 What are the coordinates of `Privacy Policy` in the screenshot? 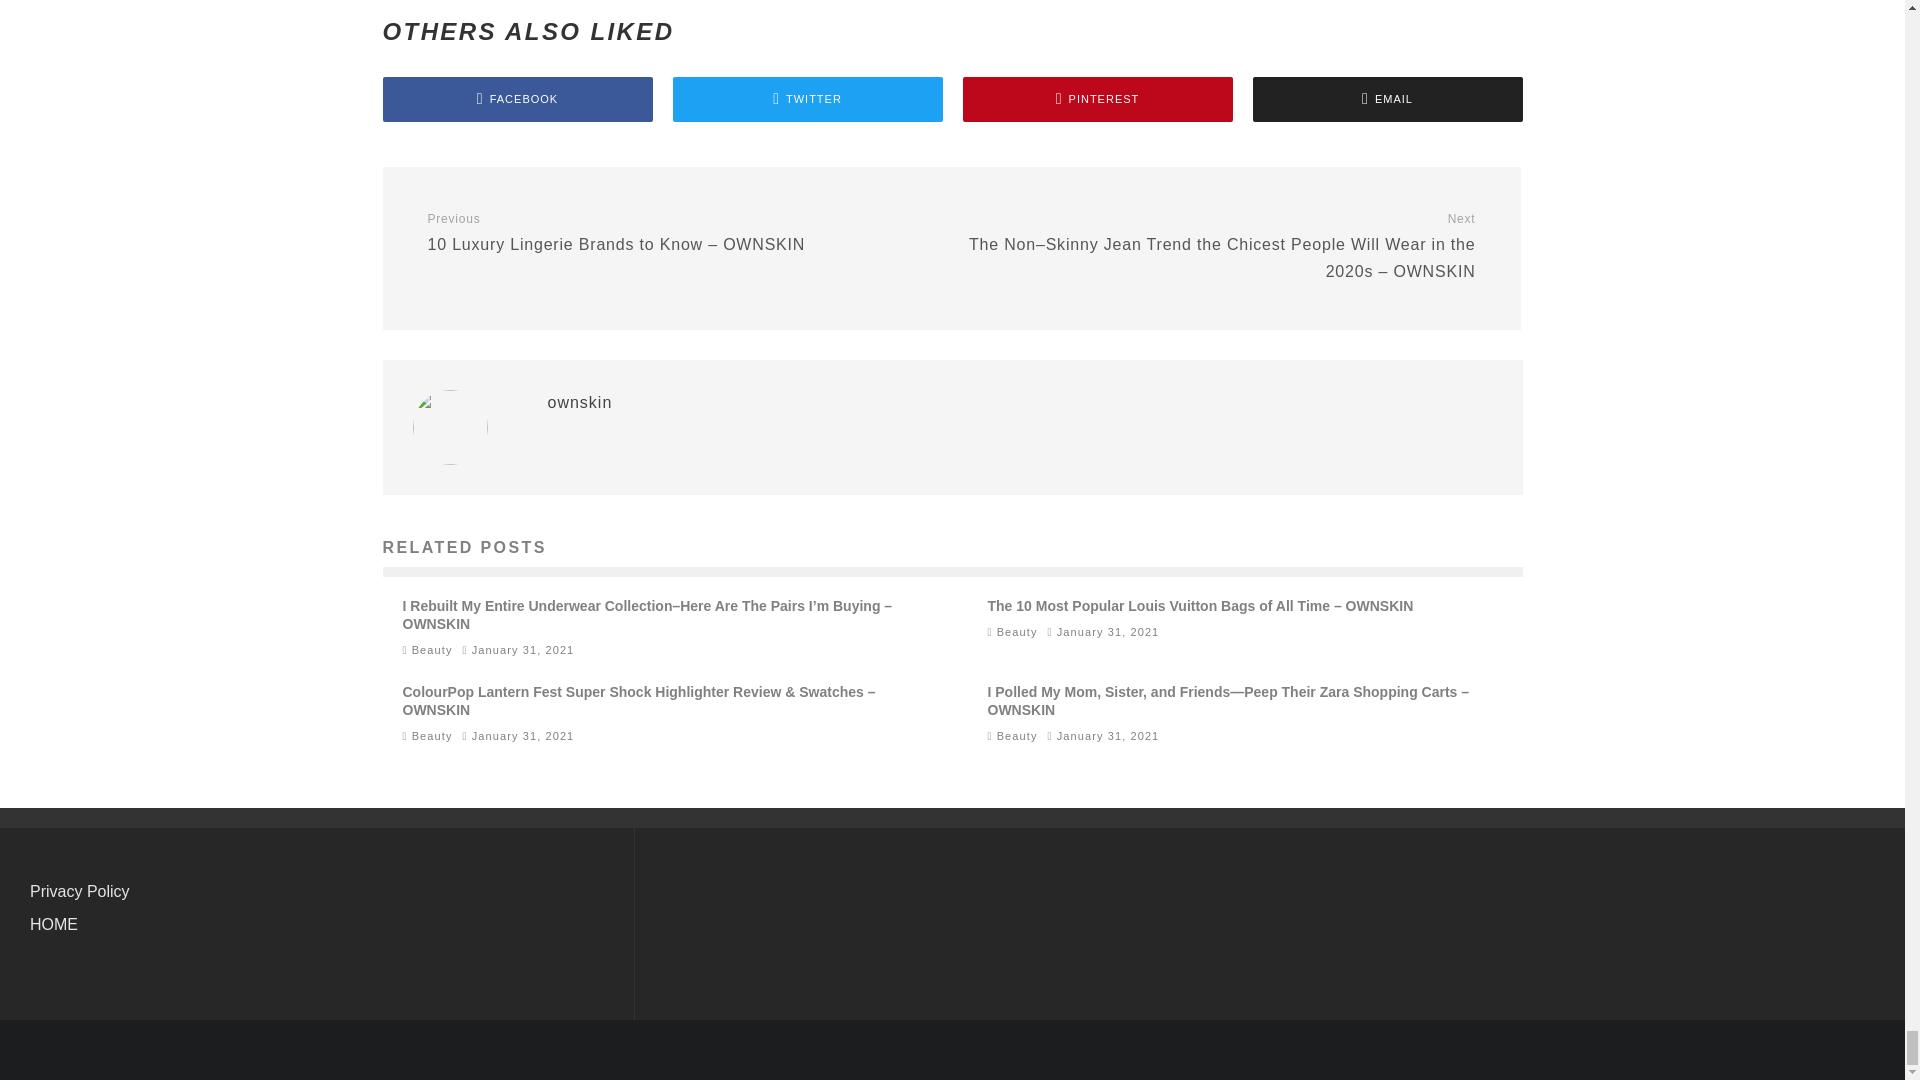 It's located at (80, 891).